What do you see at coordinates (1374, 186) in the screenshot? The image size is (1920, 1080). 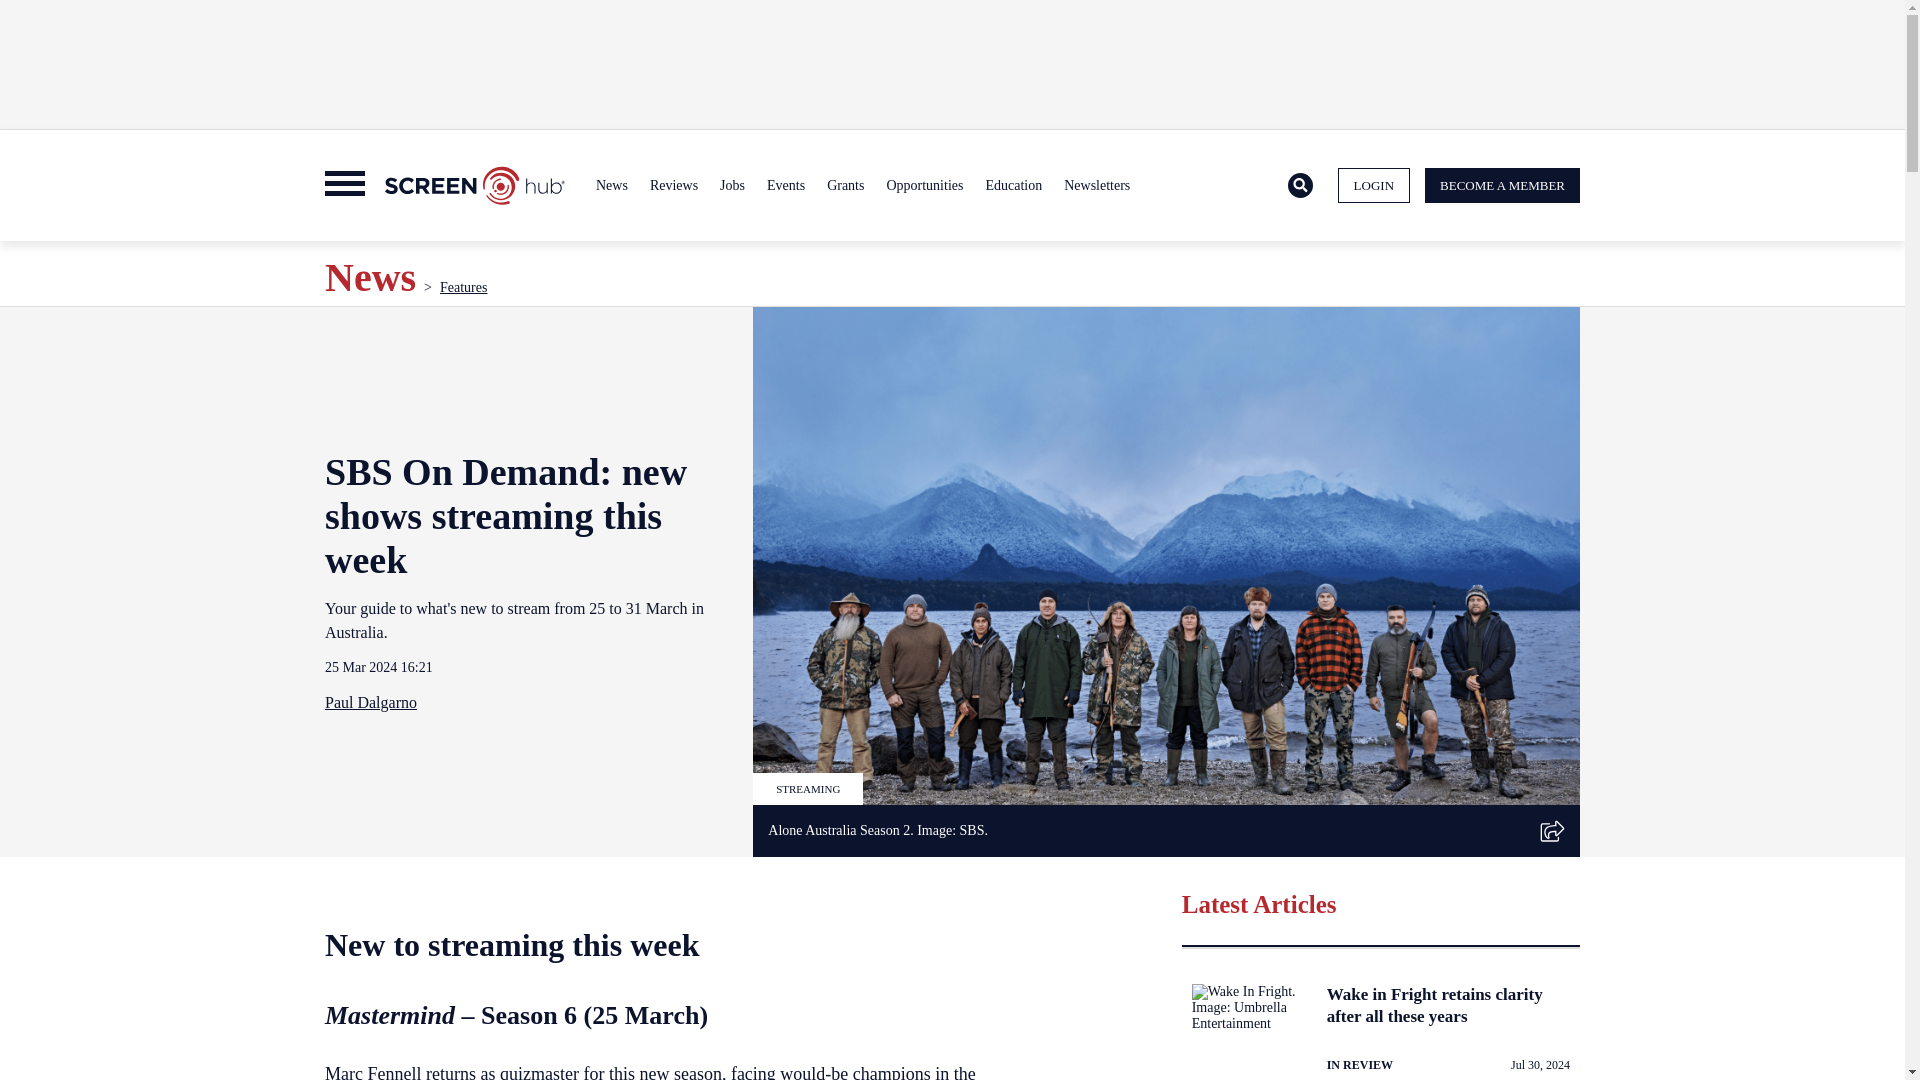 I see `LOGIN` at bounding box center [1374, 186].